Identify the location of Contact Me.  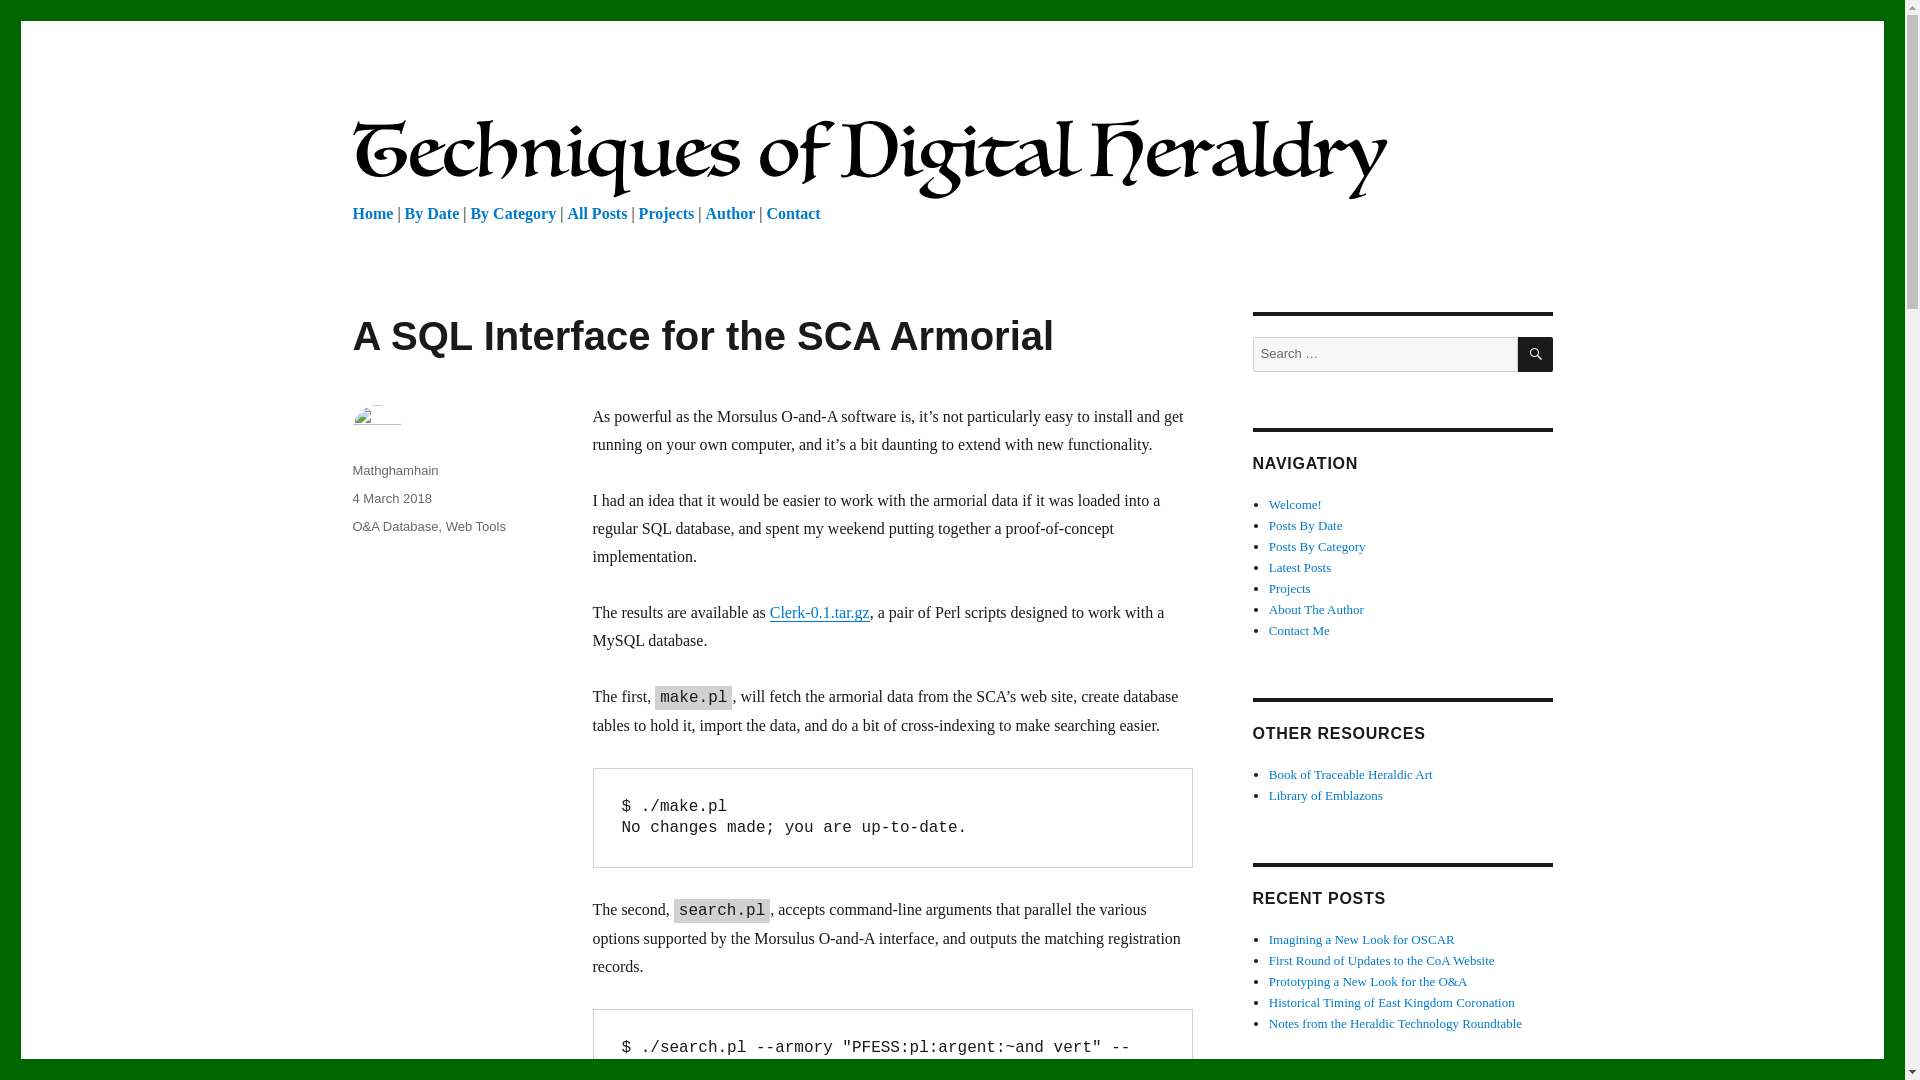
(1300, 630).